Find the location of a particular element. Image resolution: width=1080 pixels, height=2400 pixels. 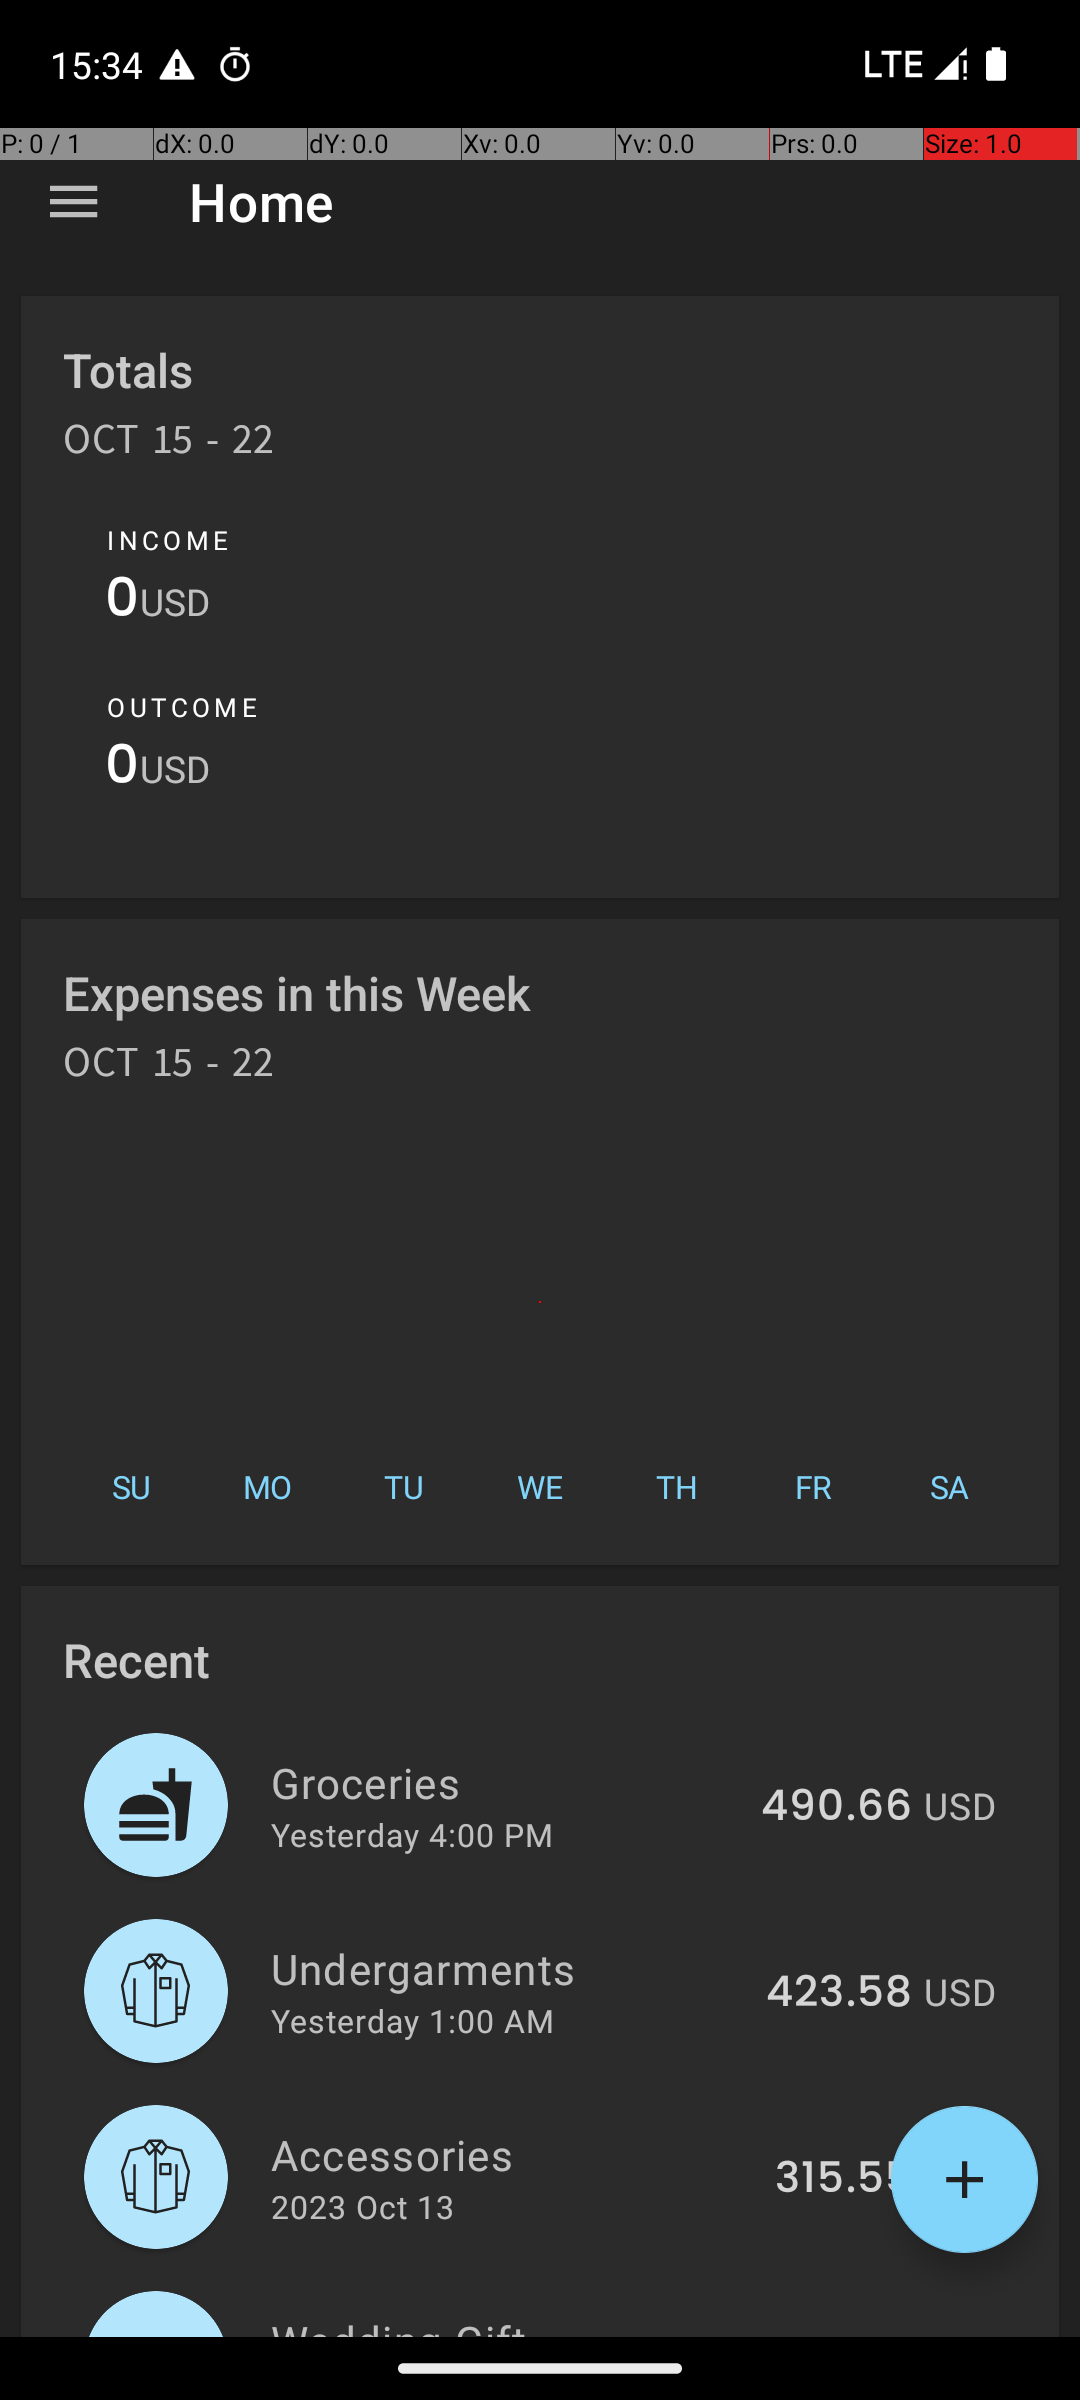

Undergarments is located at coordinates (507, 1968).